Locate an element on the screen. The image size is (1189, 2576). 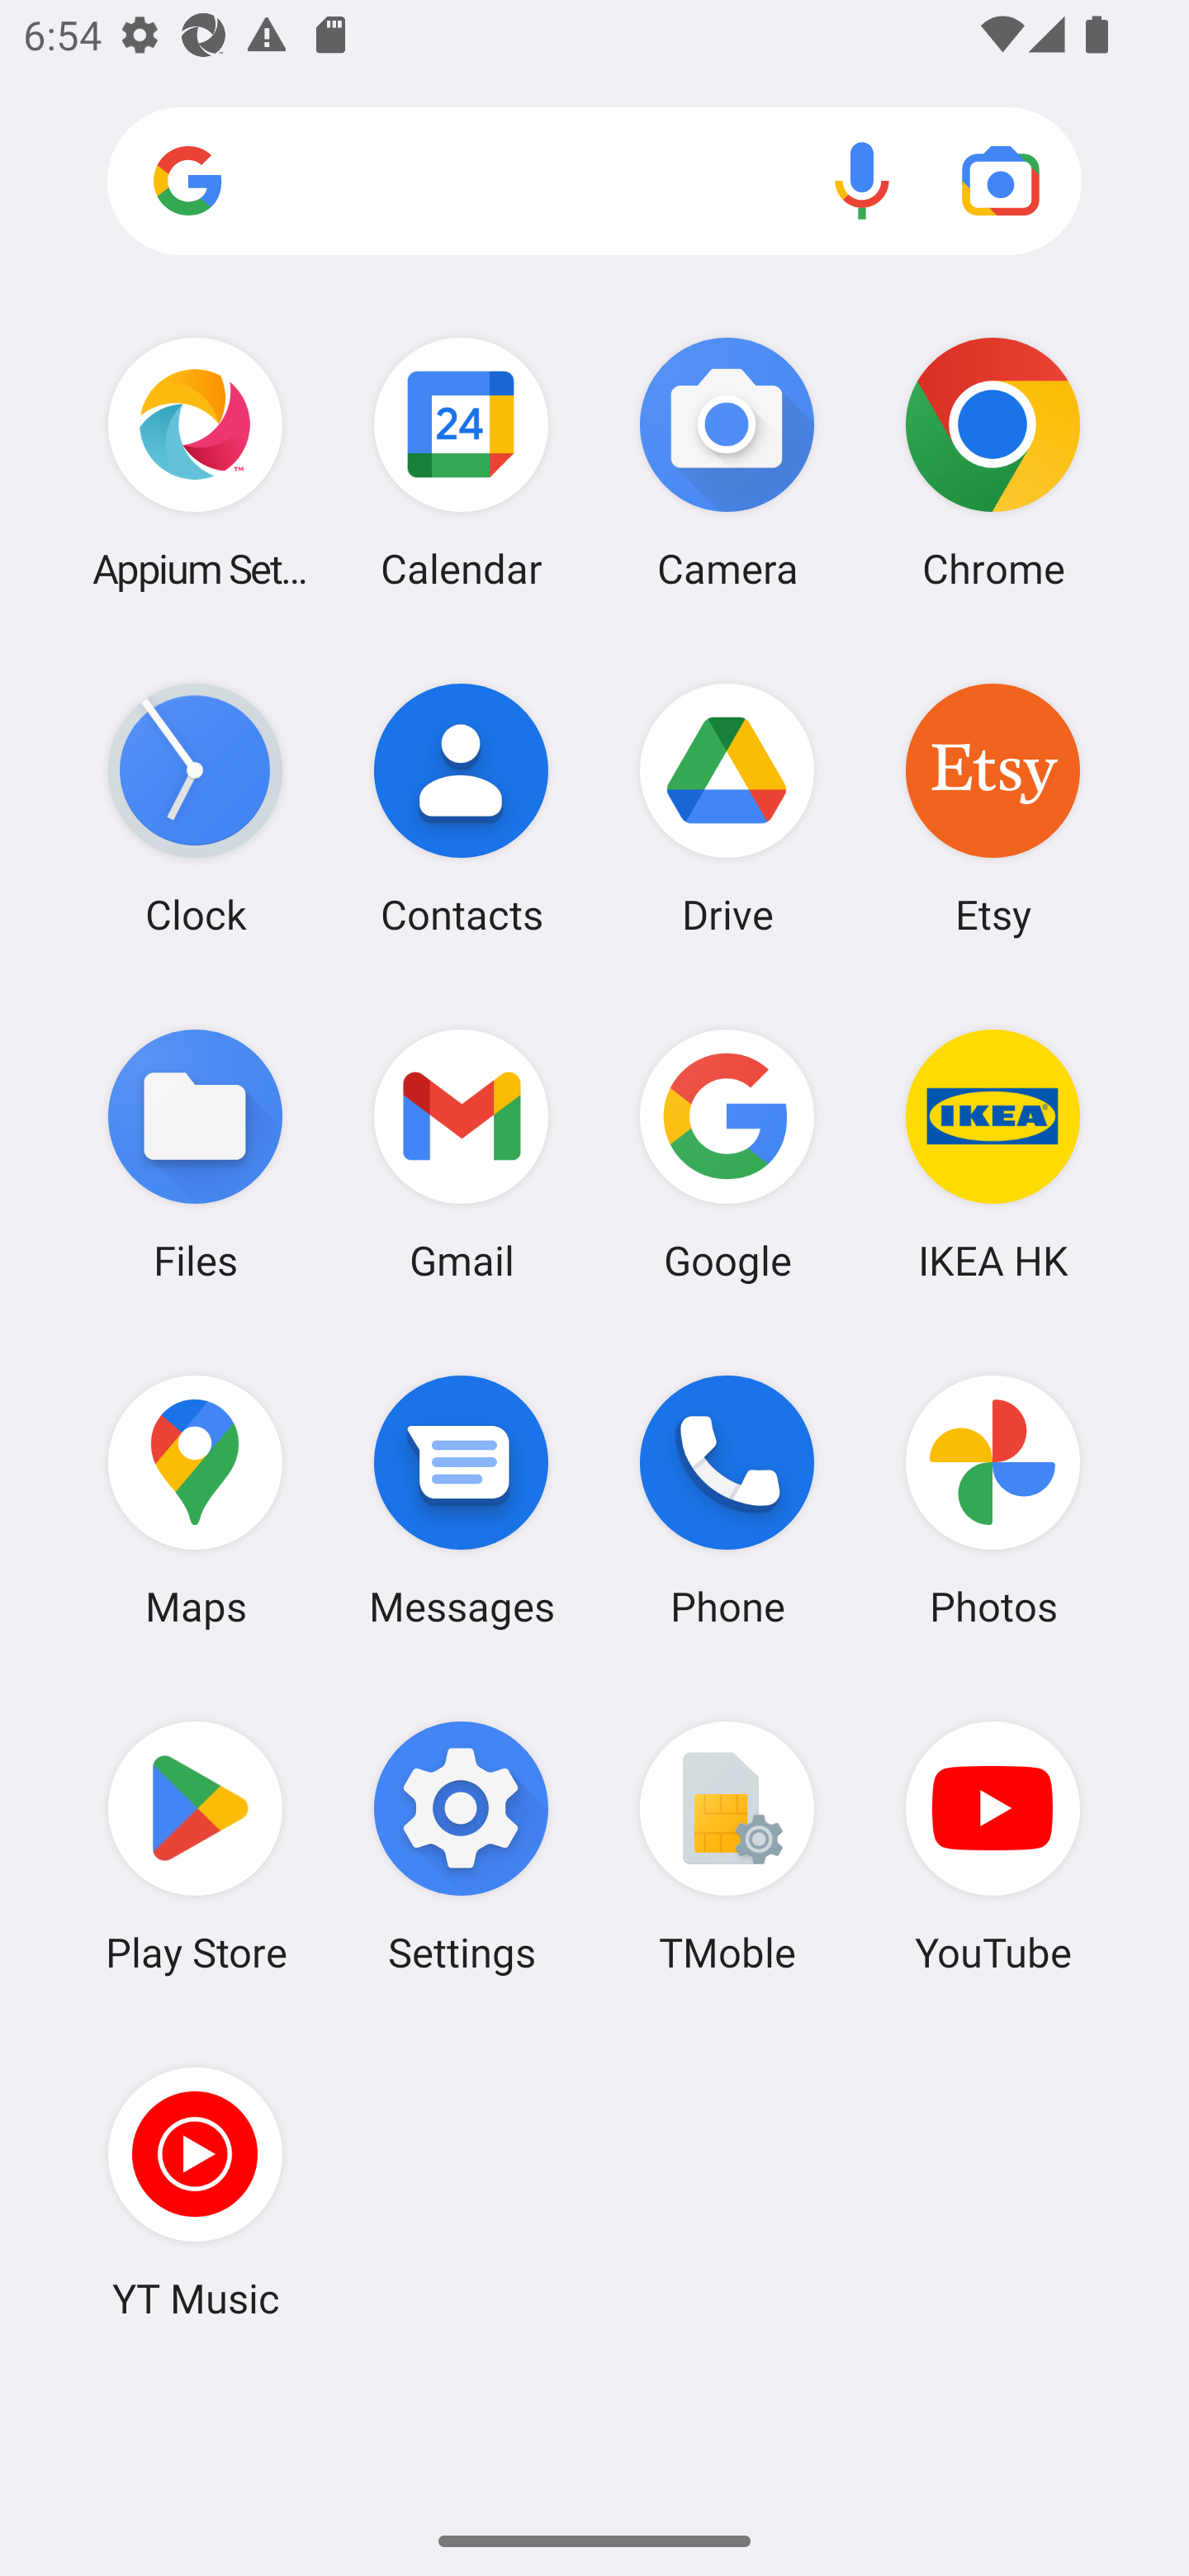
Maps is located at coordinates (195, 1500).